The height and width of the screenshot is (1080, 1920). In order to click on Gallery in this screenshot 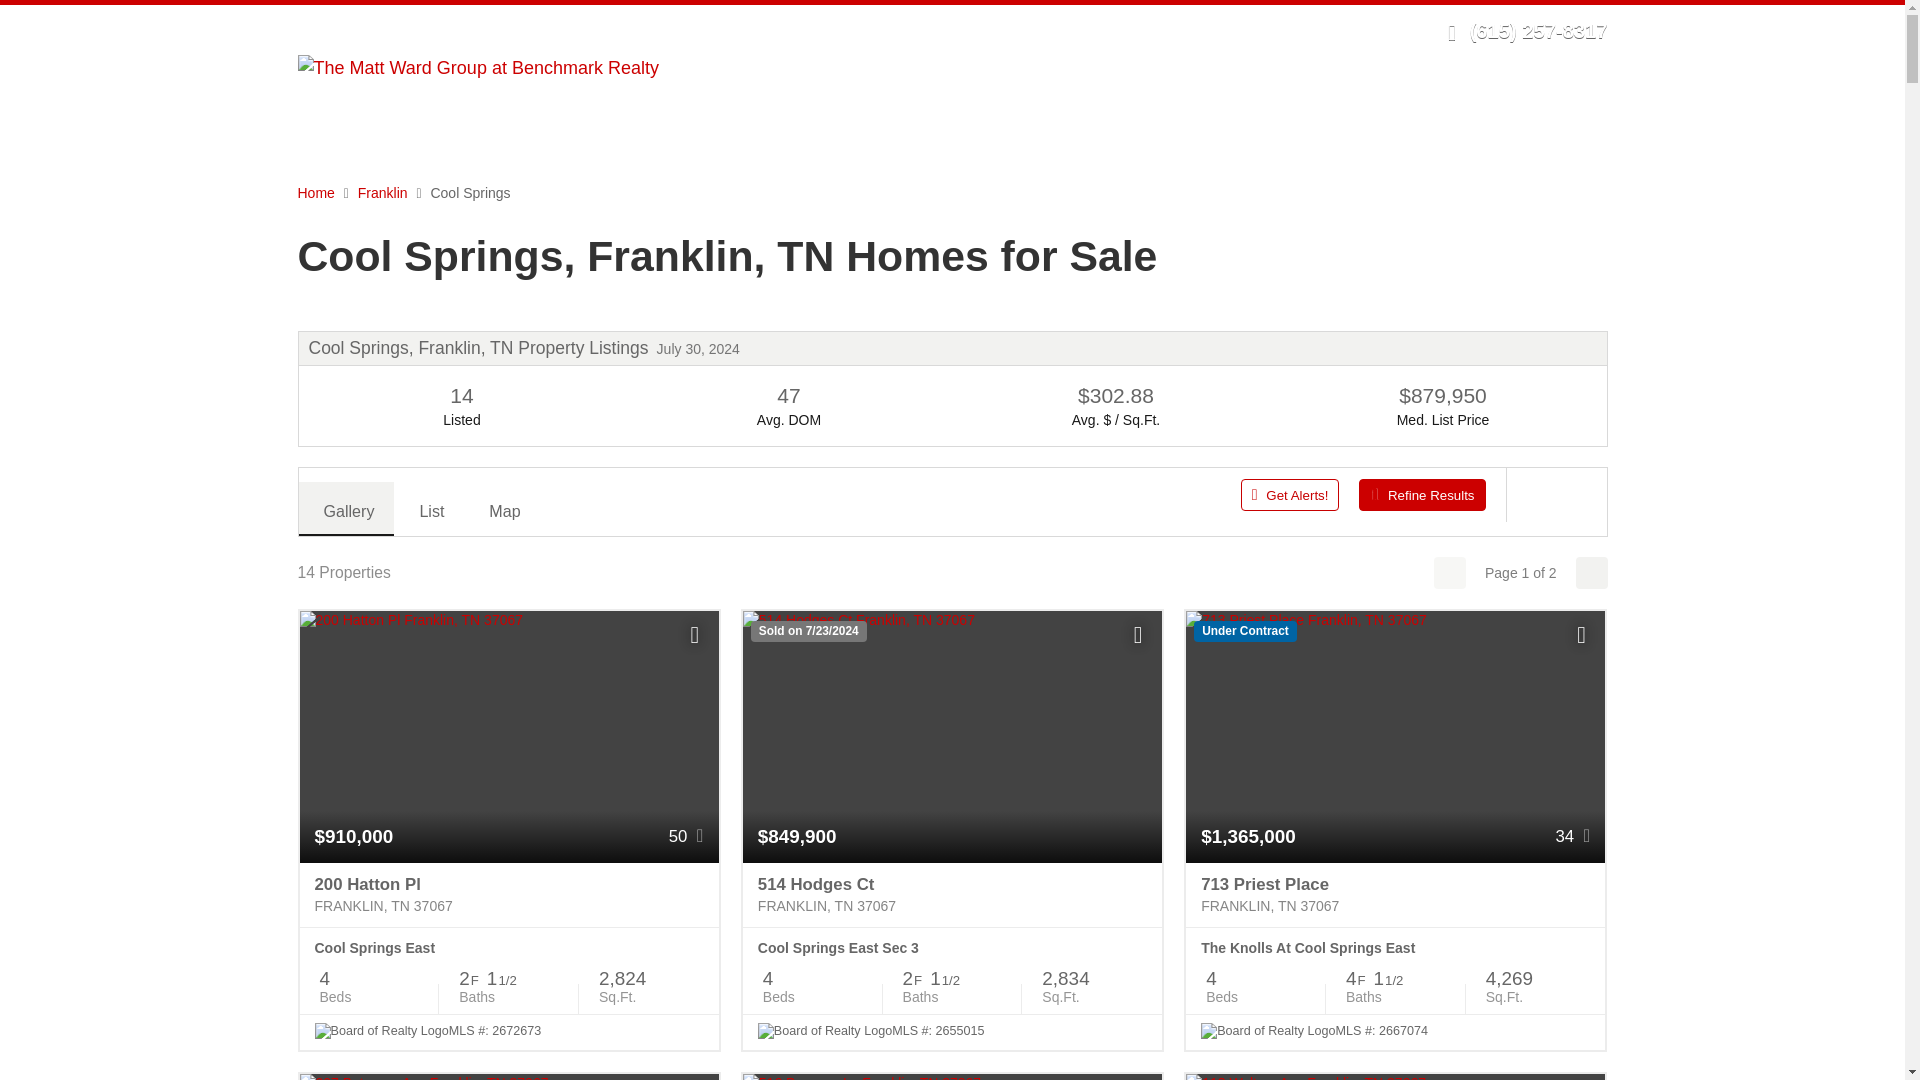, I will do `click(345, 508)`.